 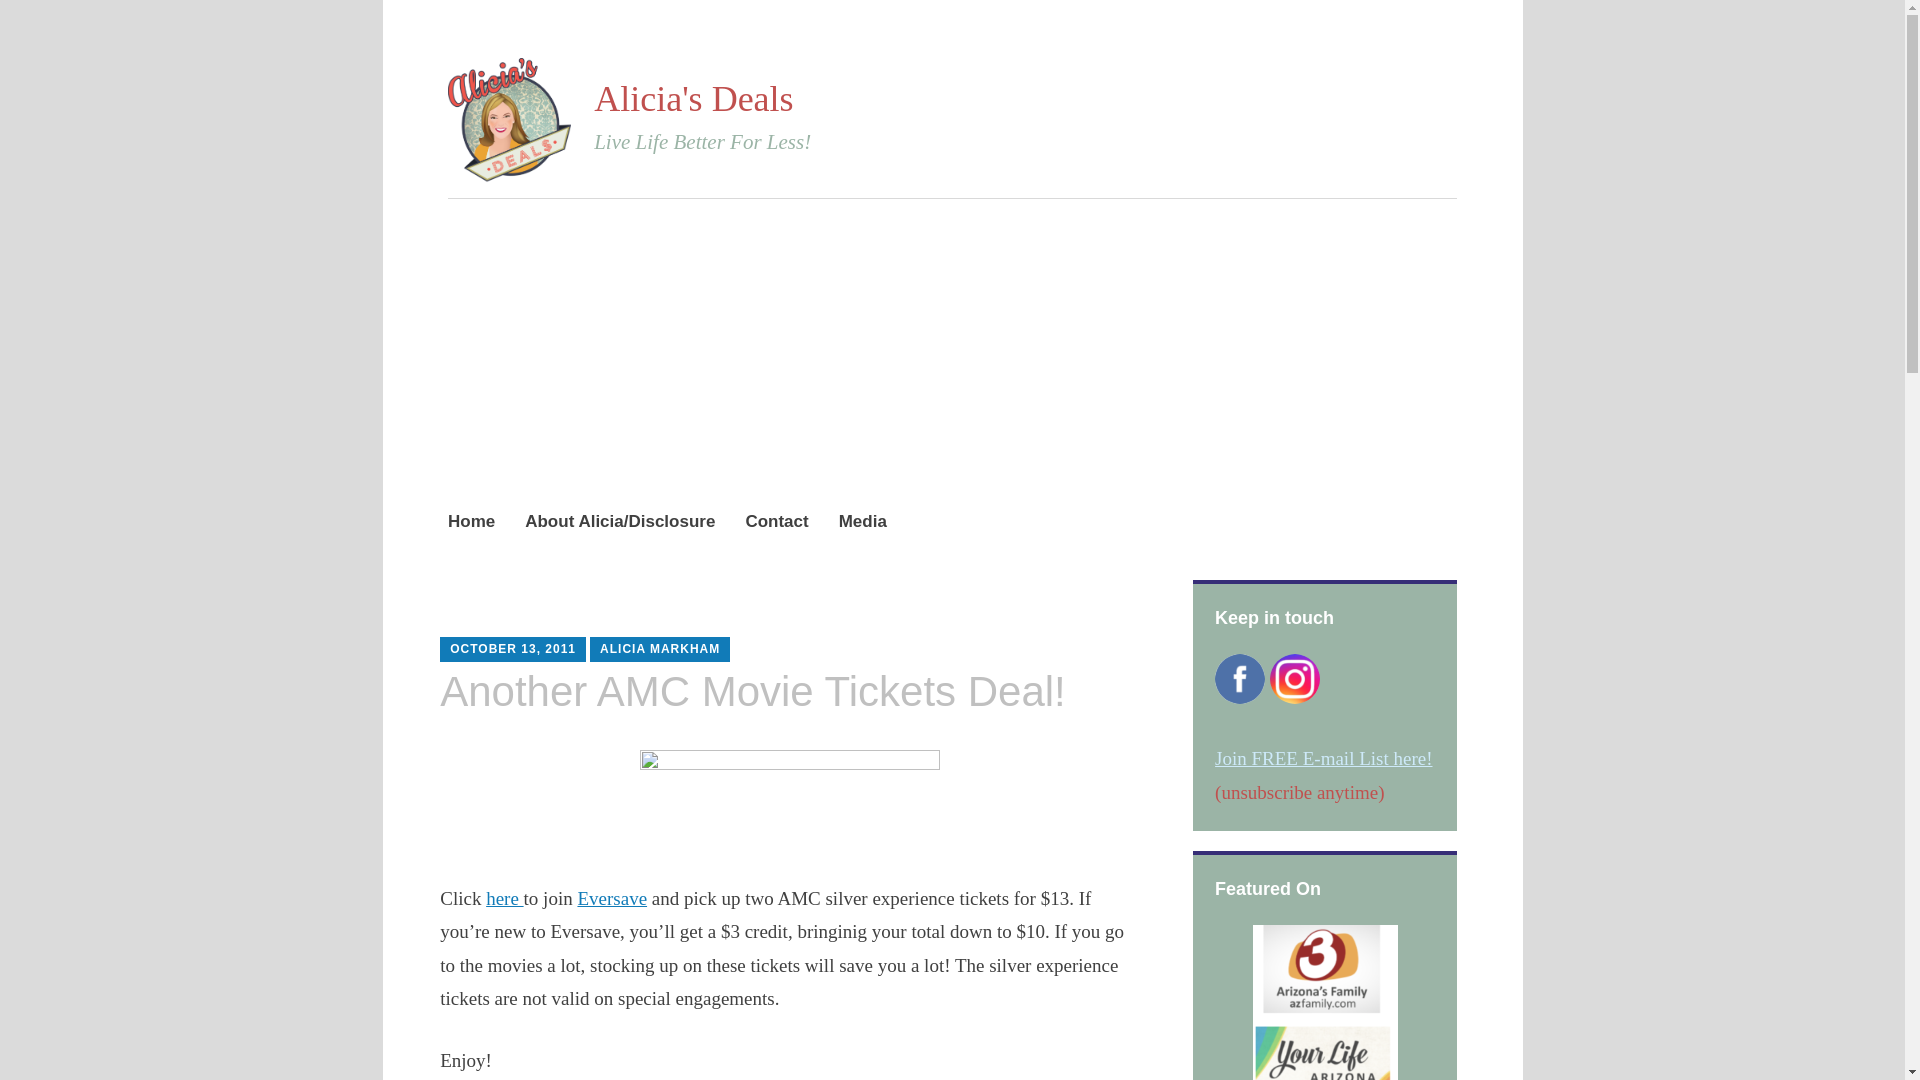 I want to click on Contact, so click(x=776, y=522).